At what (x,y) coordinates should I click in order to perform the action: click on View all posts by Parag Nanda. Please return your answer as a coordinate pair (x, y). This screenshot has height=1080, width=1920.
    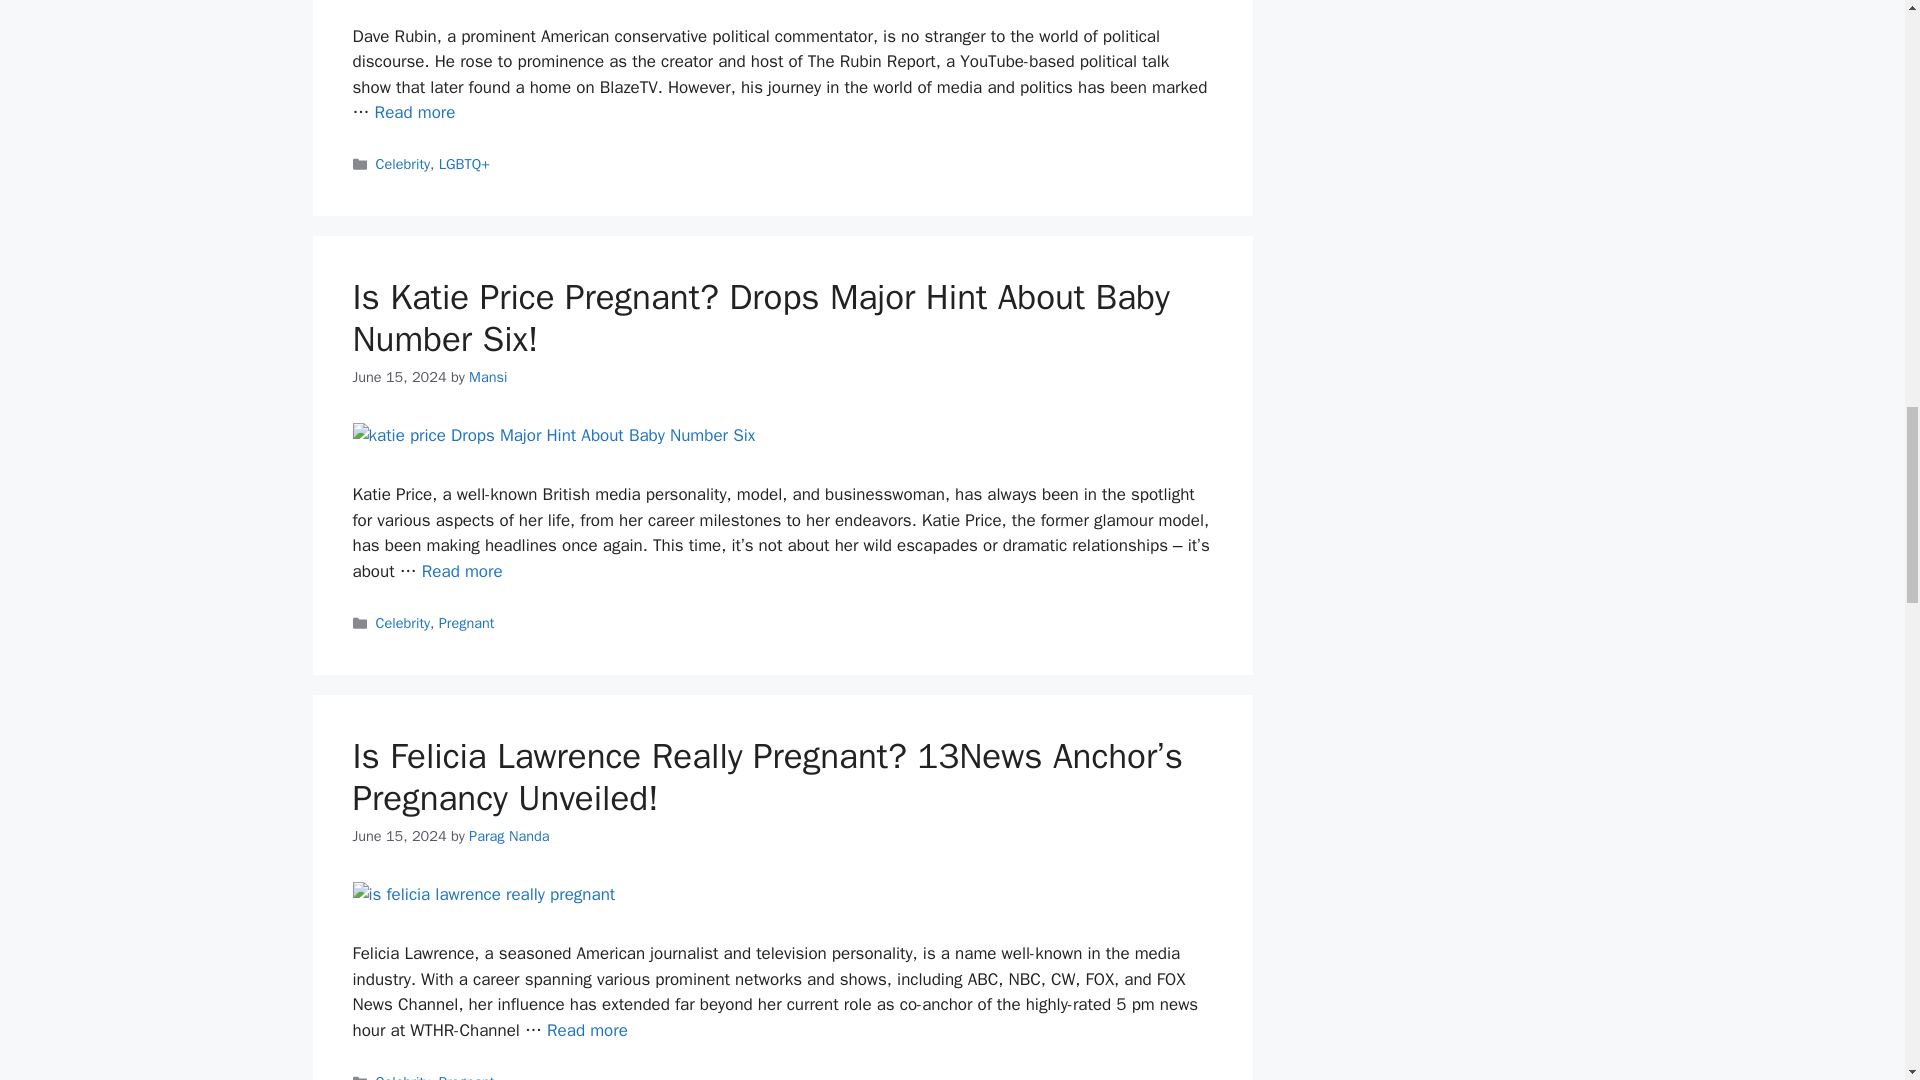
    Looking at the image, I should click on (508, 836).